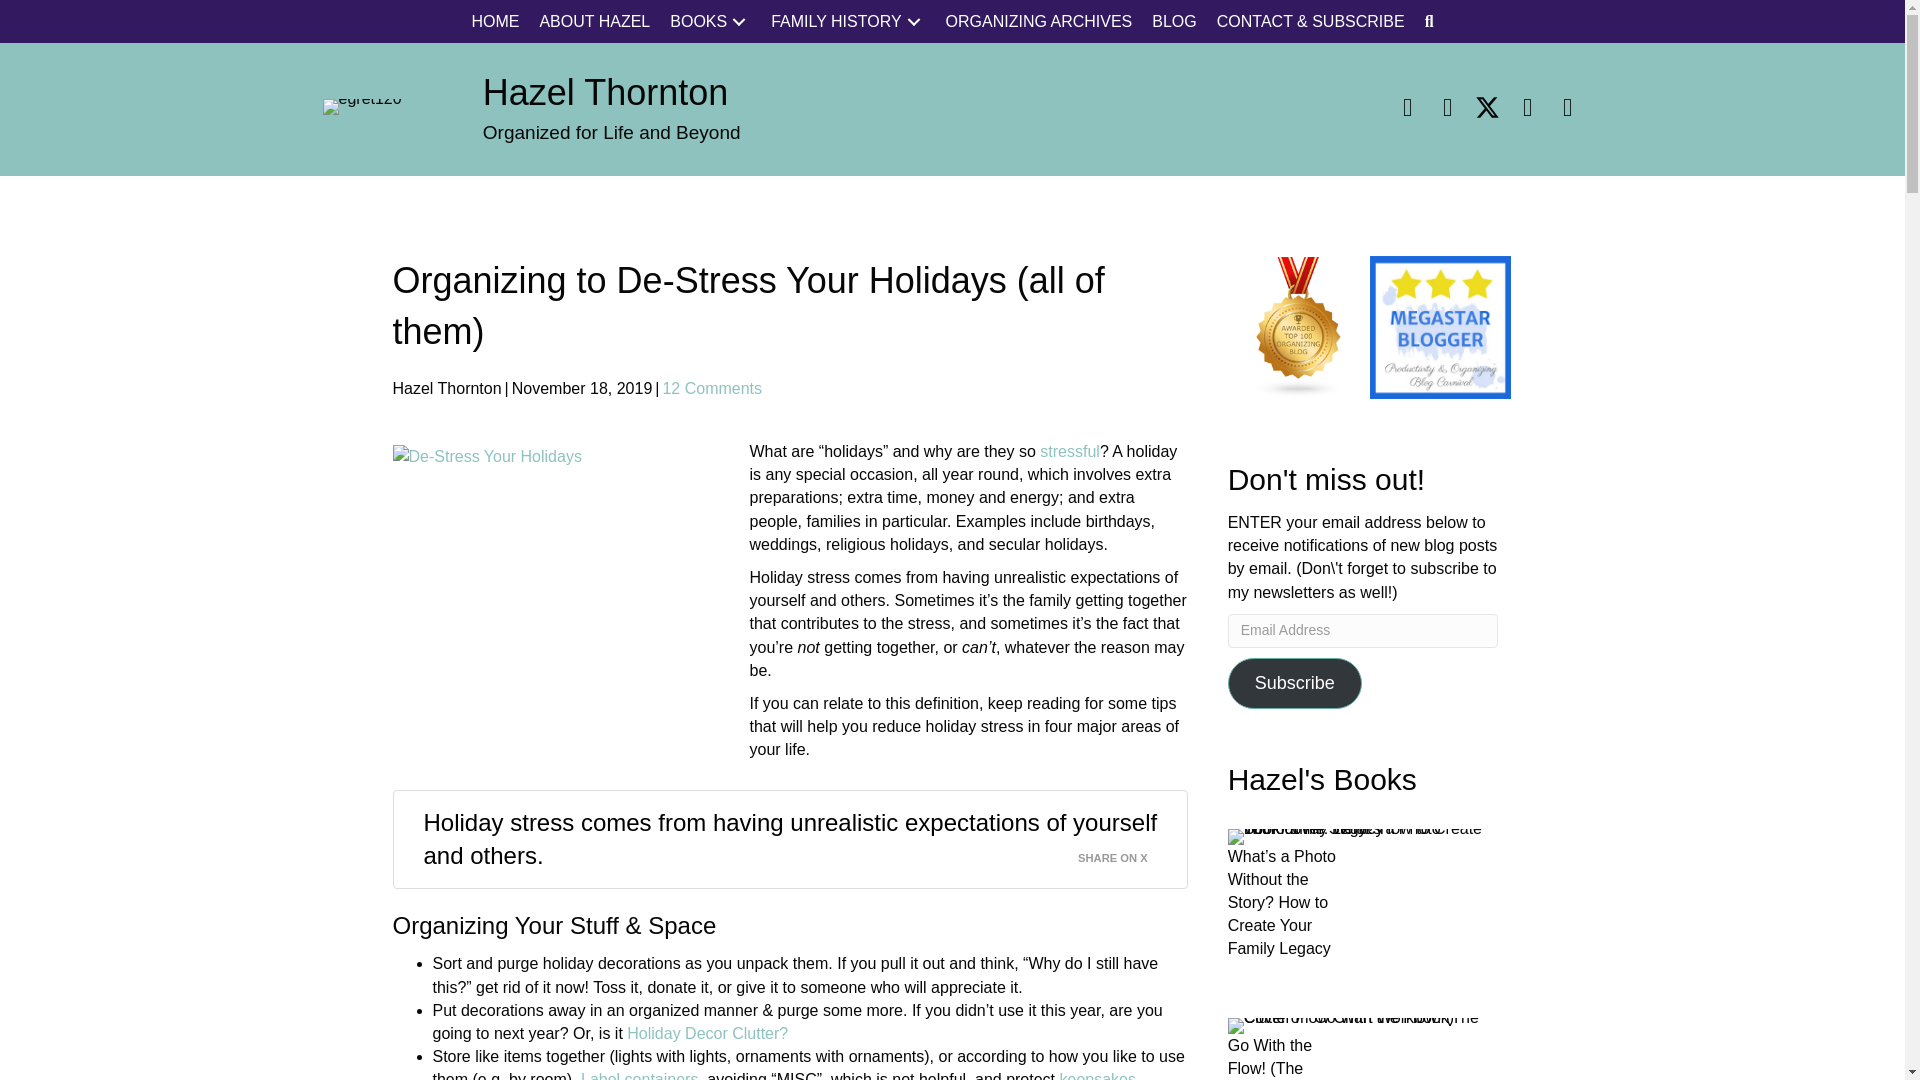 The height and width of the screenshot is (1080, 1920). What do you see at coordinates (1407, 106) in the screenshot?
I see `Facebook` at bounding box center [1407, 106].